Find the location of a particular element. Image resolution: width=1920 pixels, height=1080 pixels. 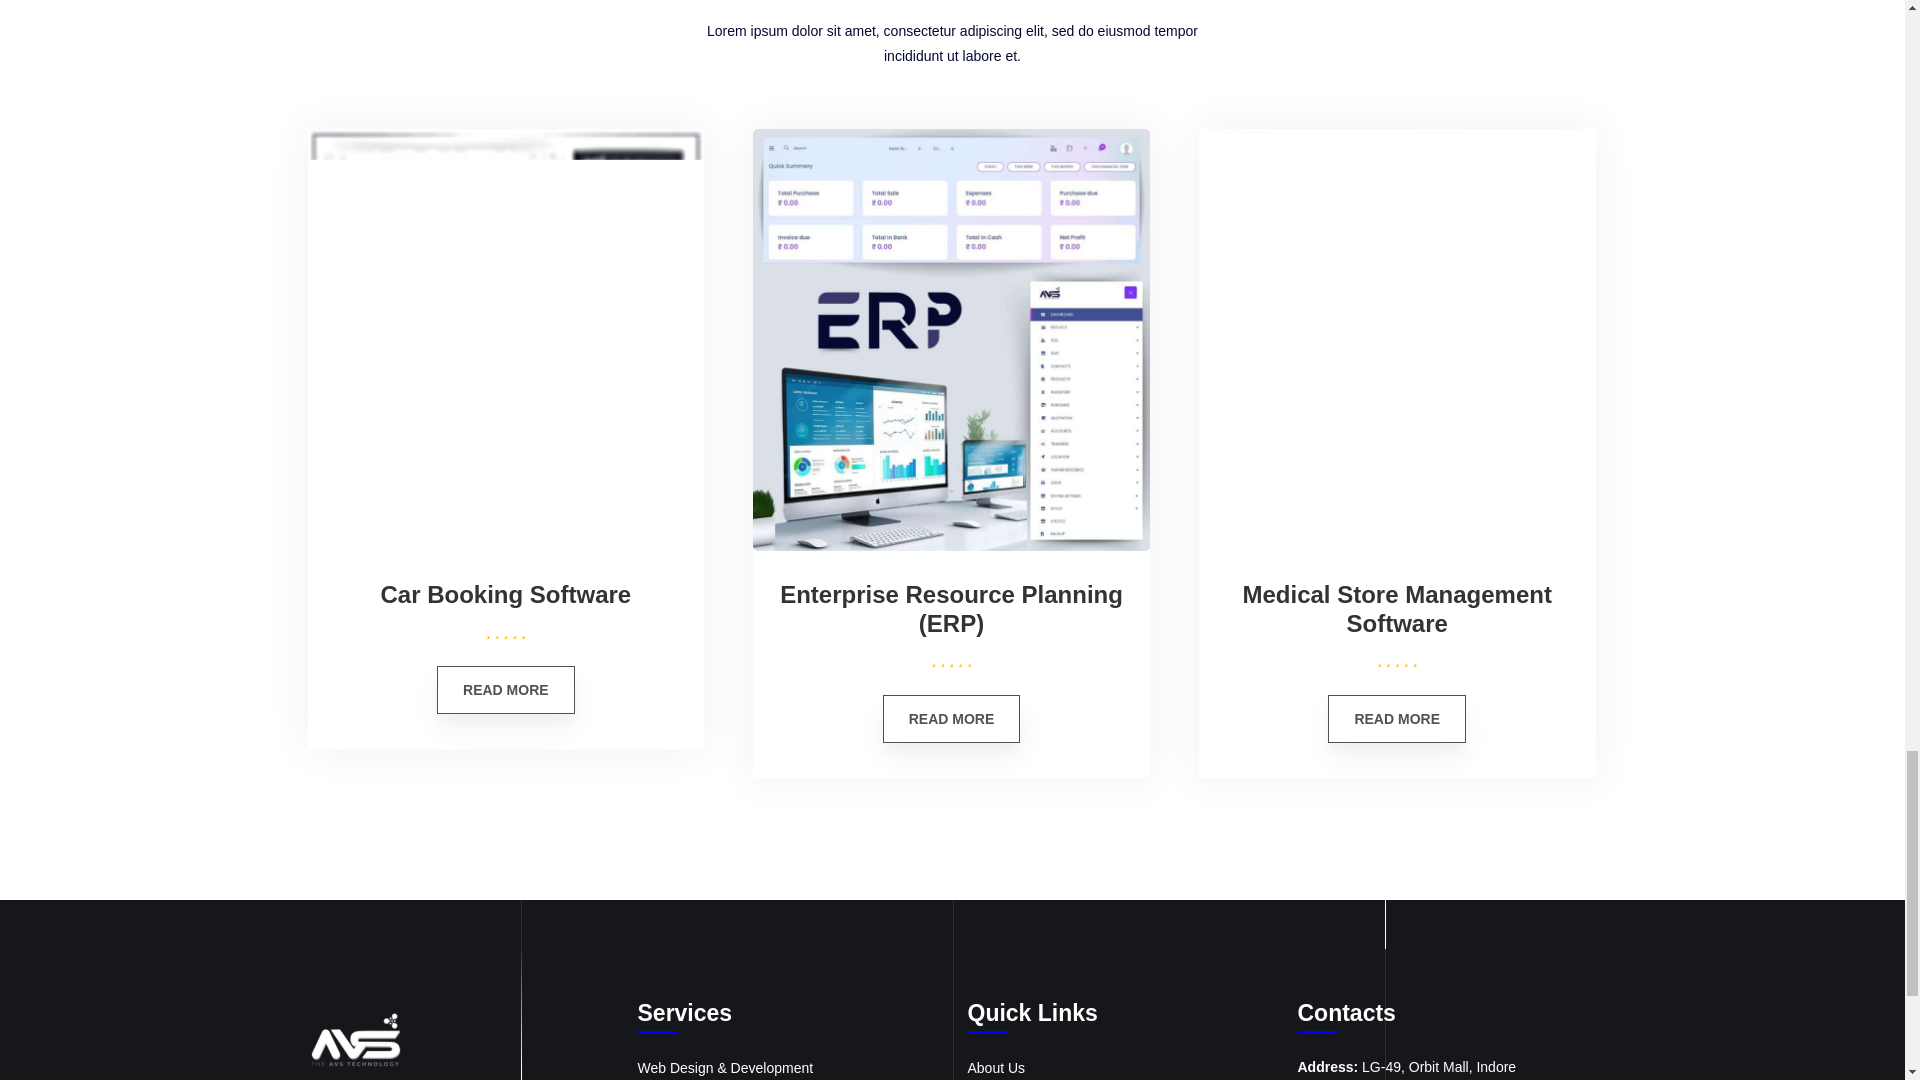

Medical Store Management Software is located at coordinates (1396, 610).